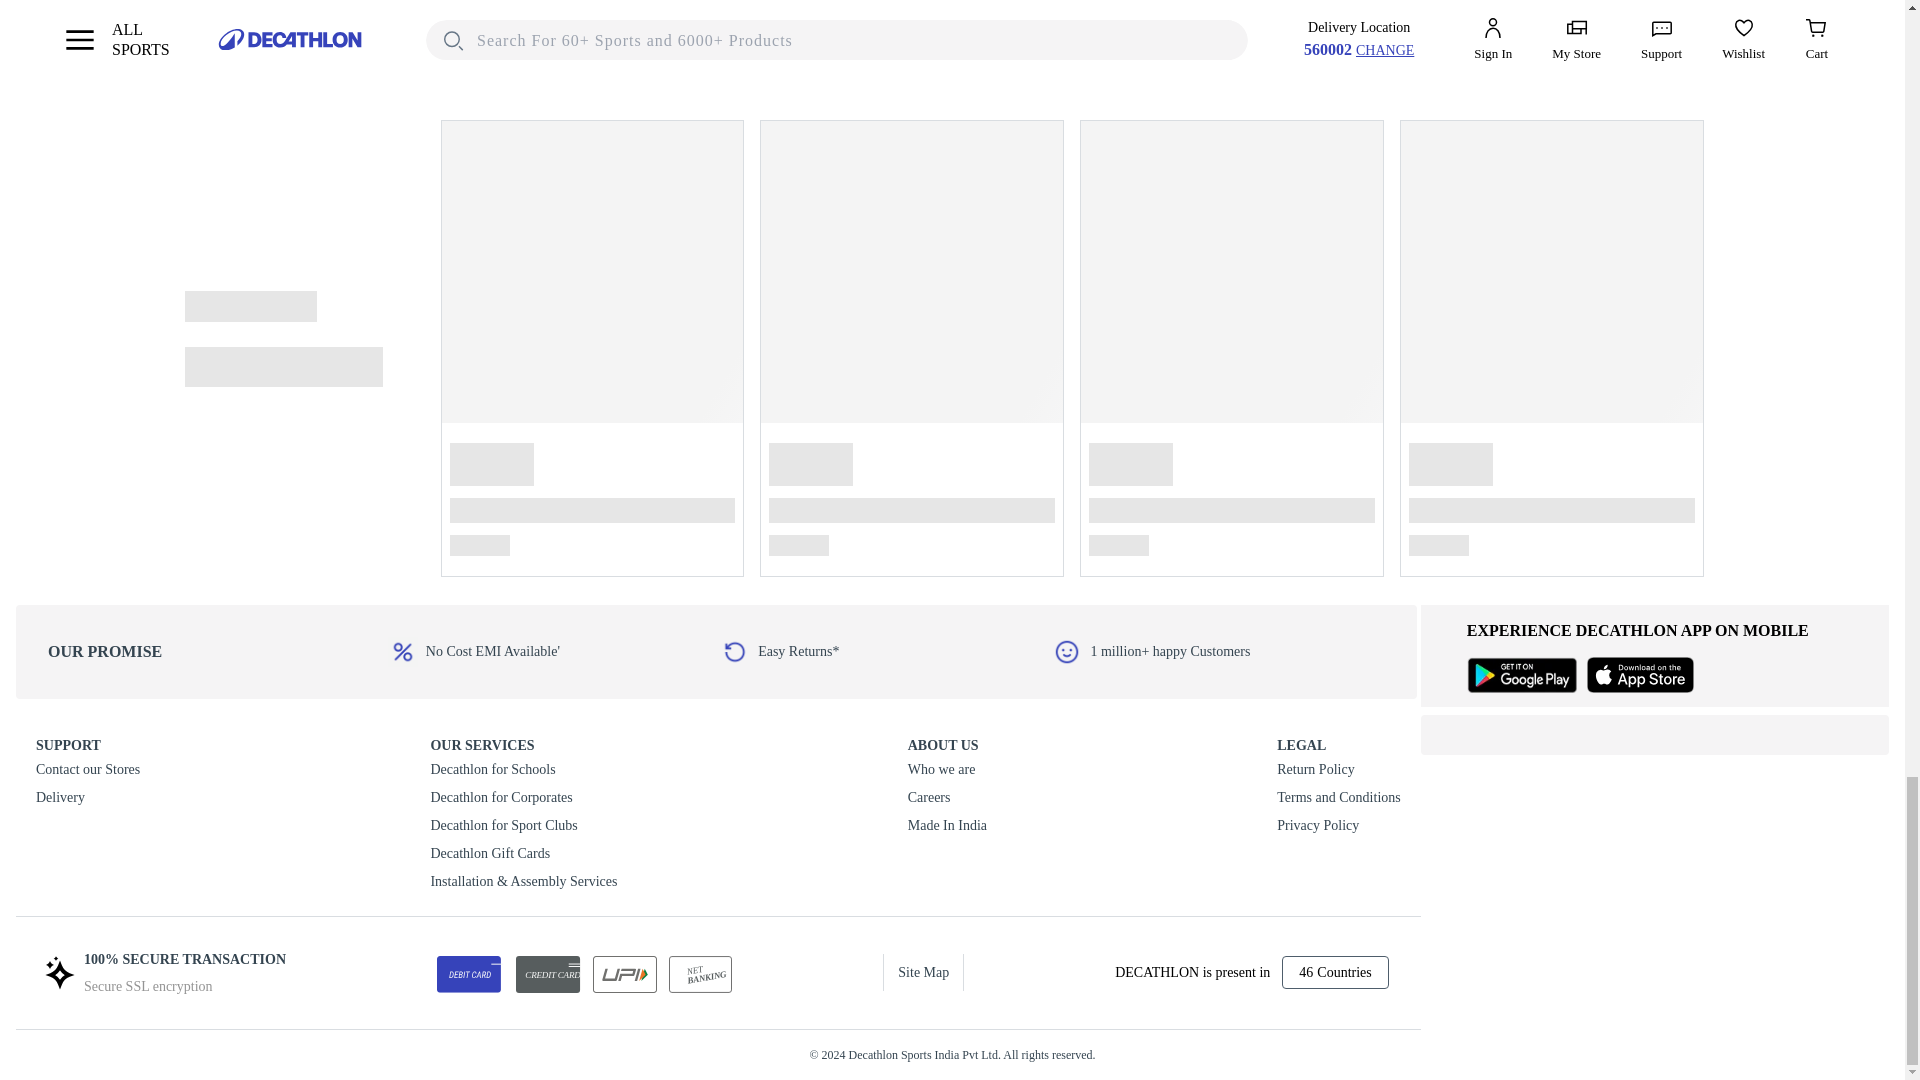 Image resolution: width=1920 pixels, height=1080 pixels. Describe the element at coordinates (594, 50) in the screenshot. I see `ADD TO CART` at that location.